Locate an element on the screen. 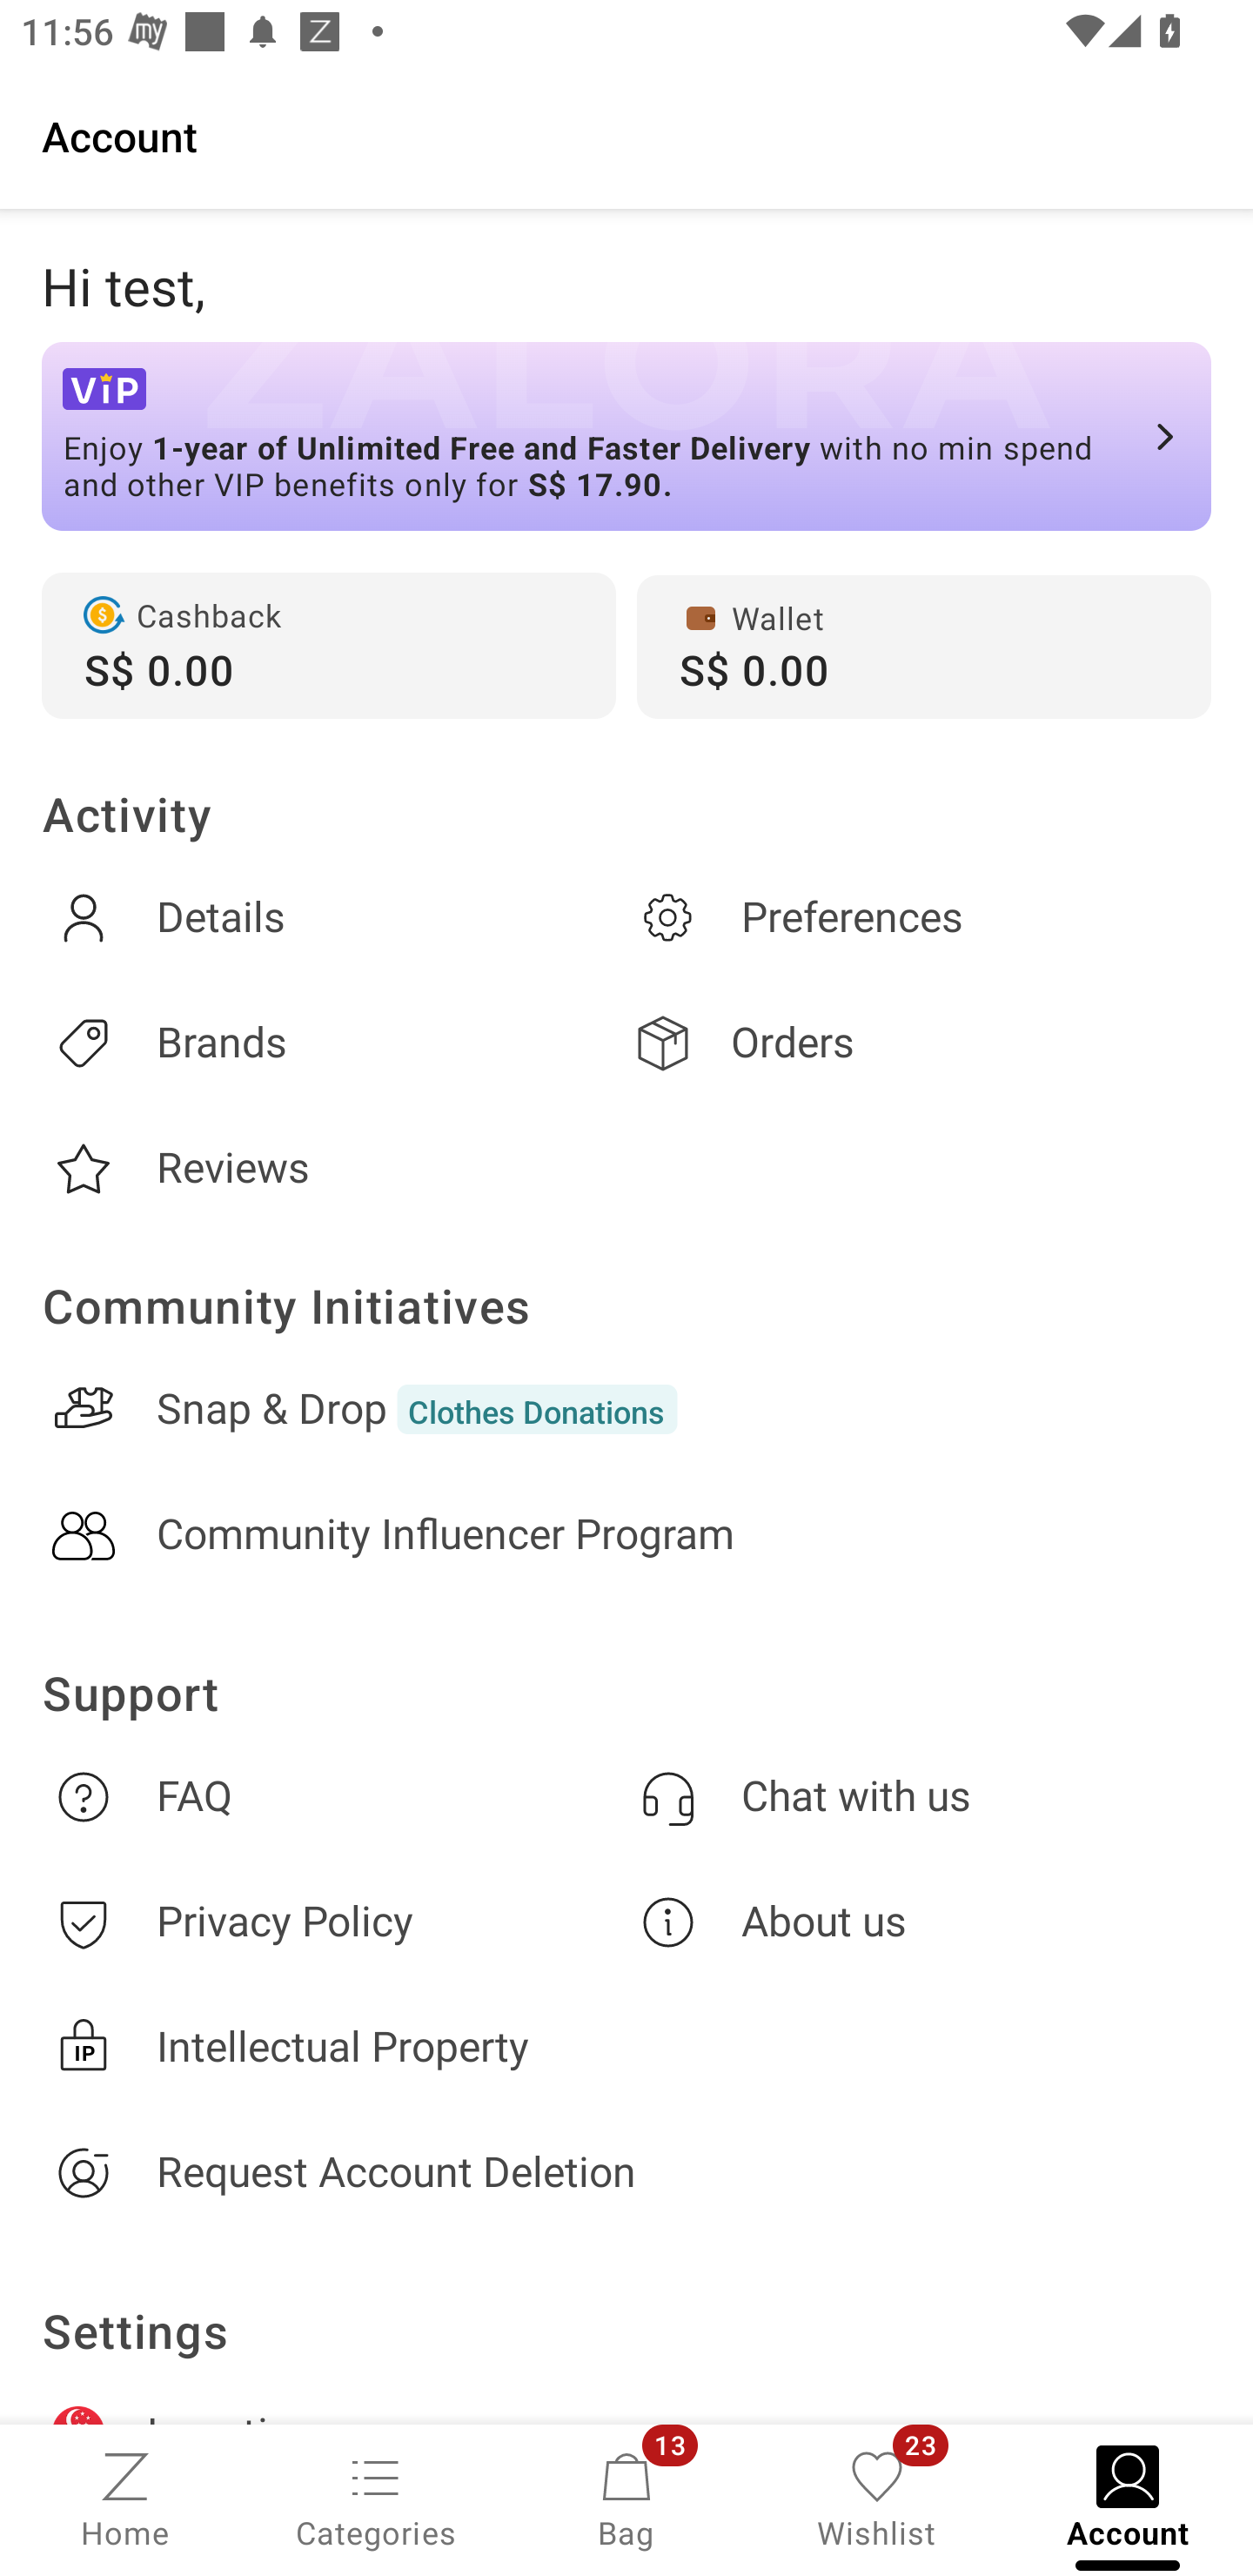 This screenshot has width=1253, height=2576. Privacy Policy is located at coordinates (334, 1923).